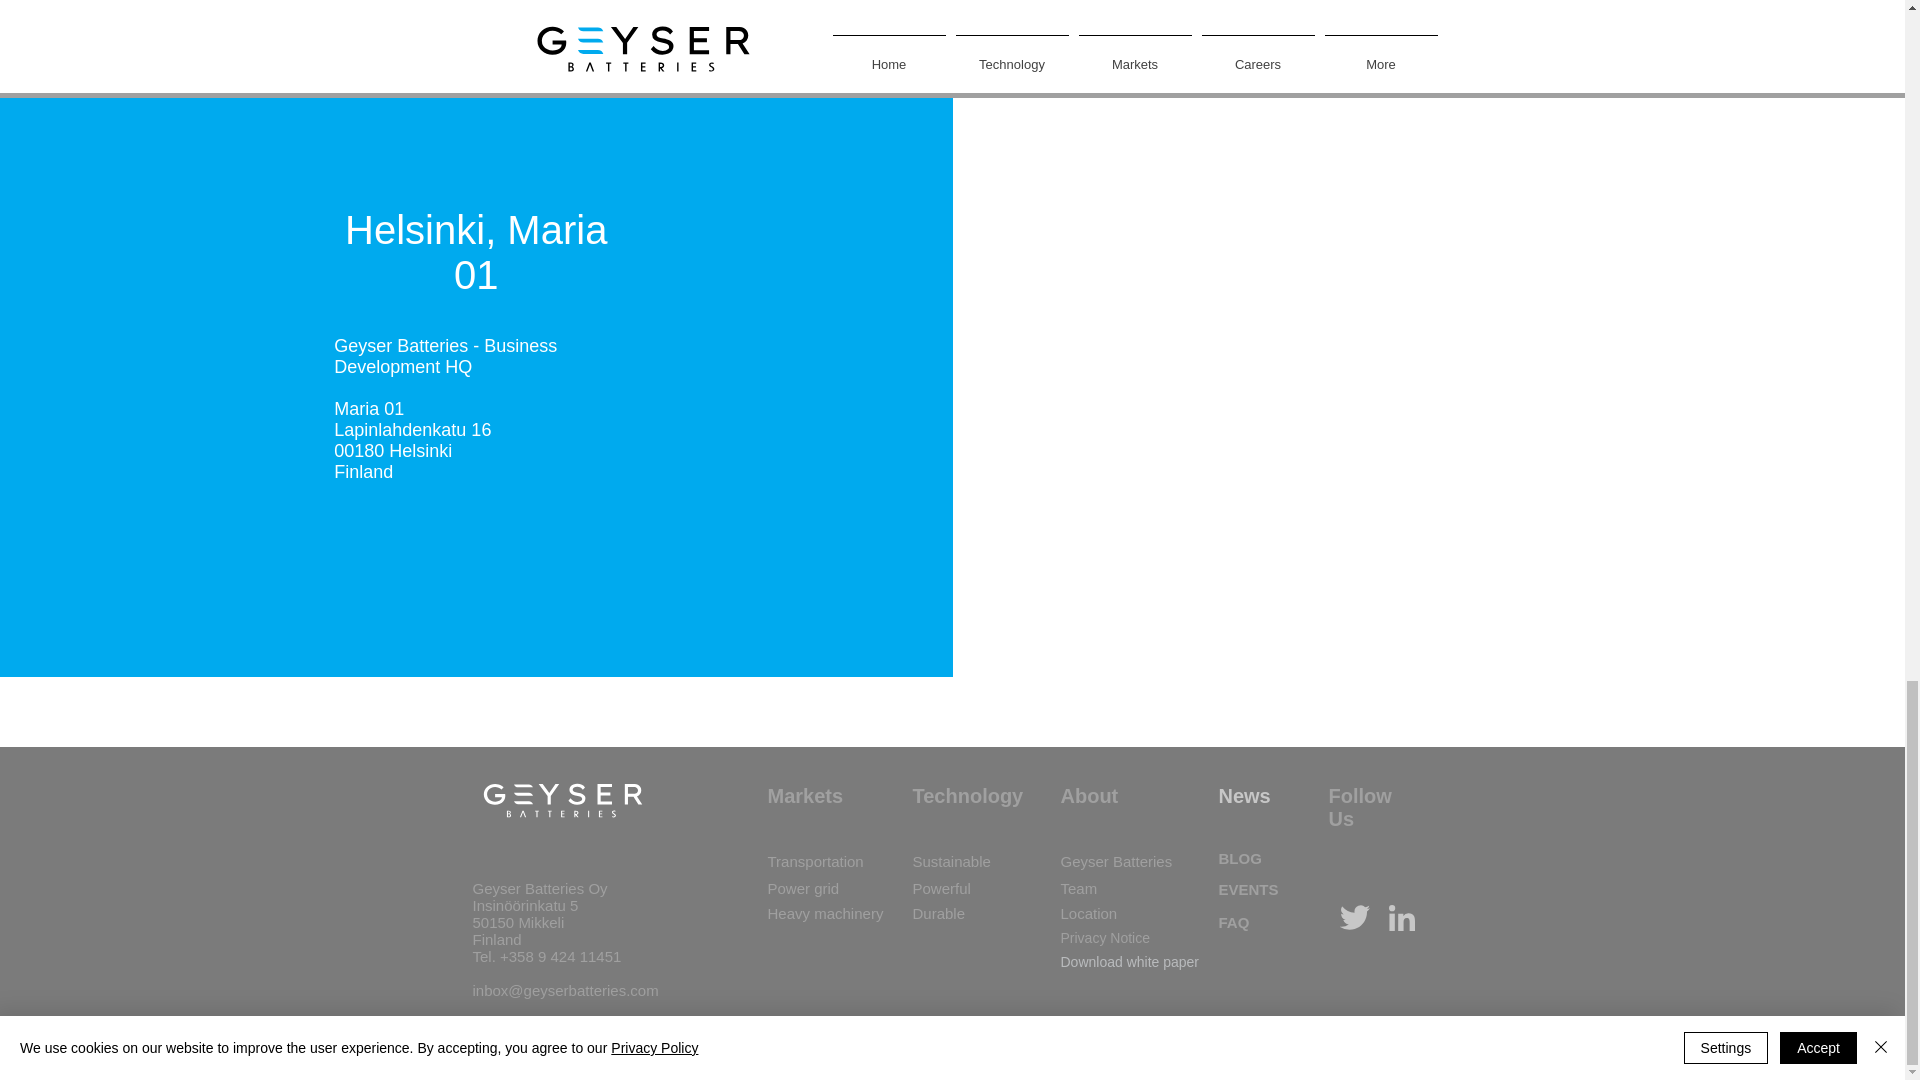  Describe the element at coordinates (826, 914) in the screenshot. I see `Heavy machinery` at that location.